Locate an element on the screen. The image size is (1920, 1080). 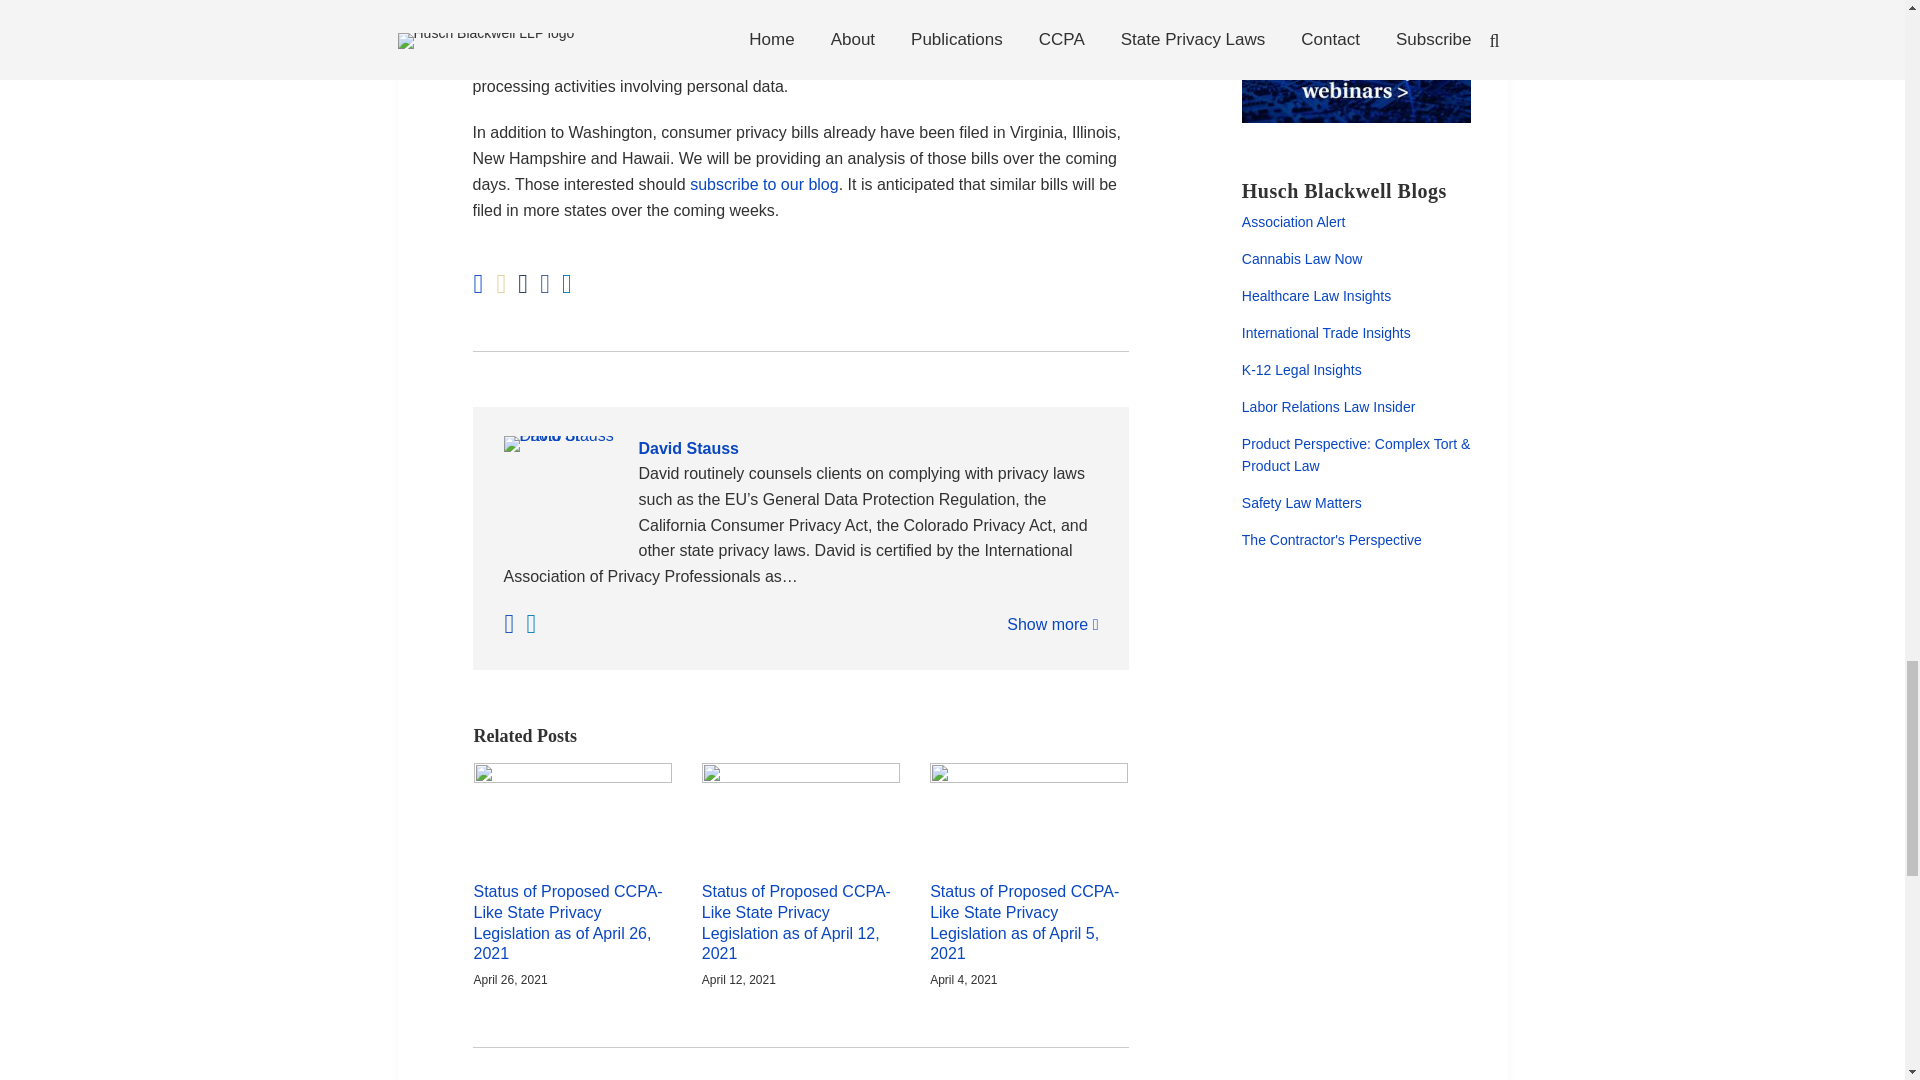
subscribe to our blog is located at coordinates (764, 184).